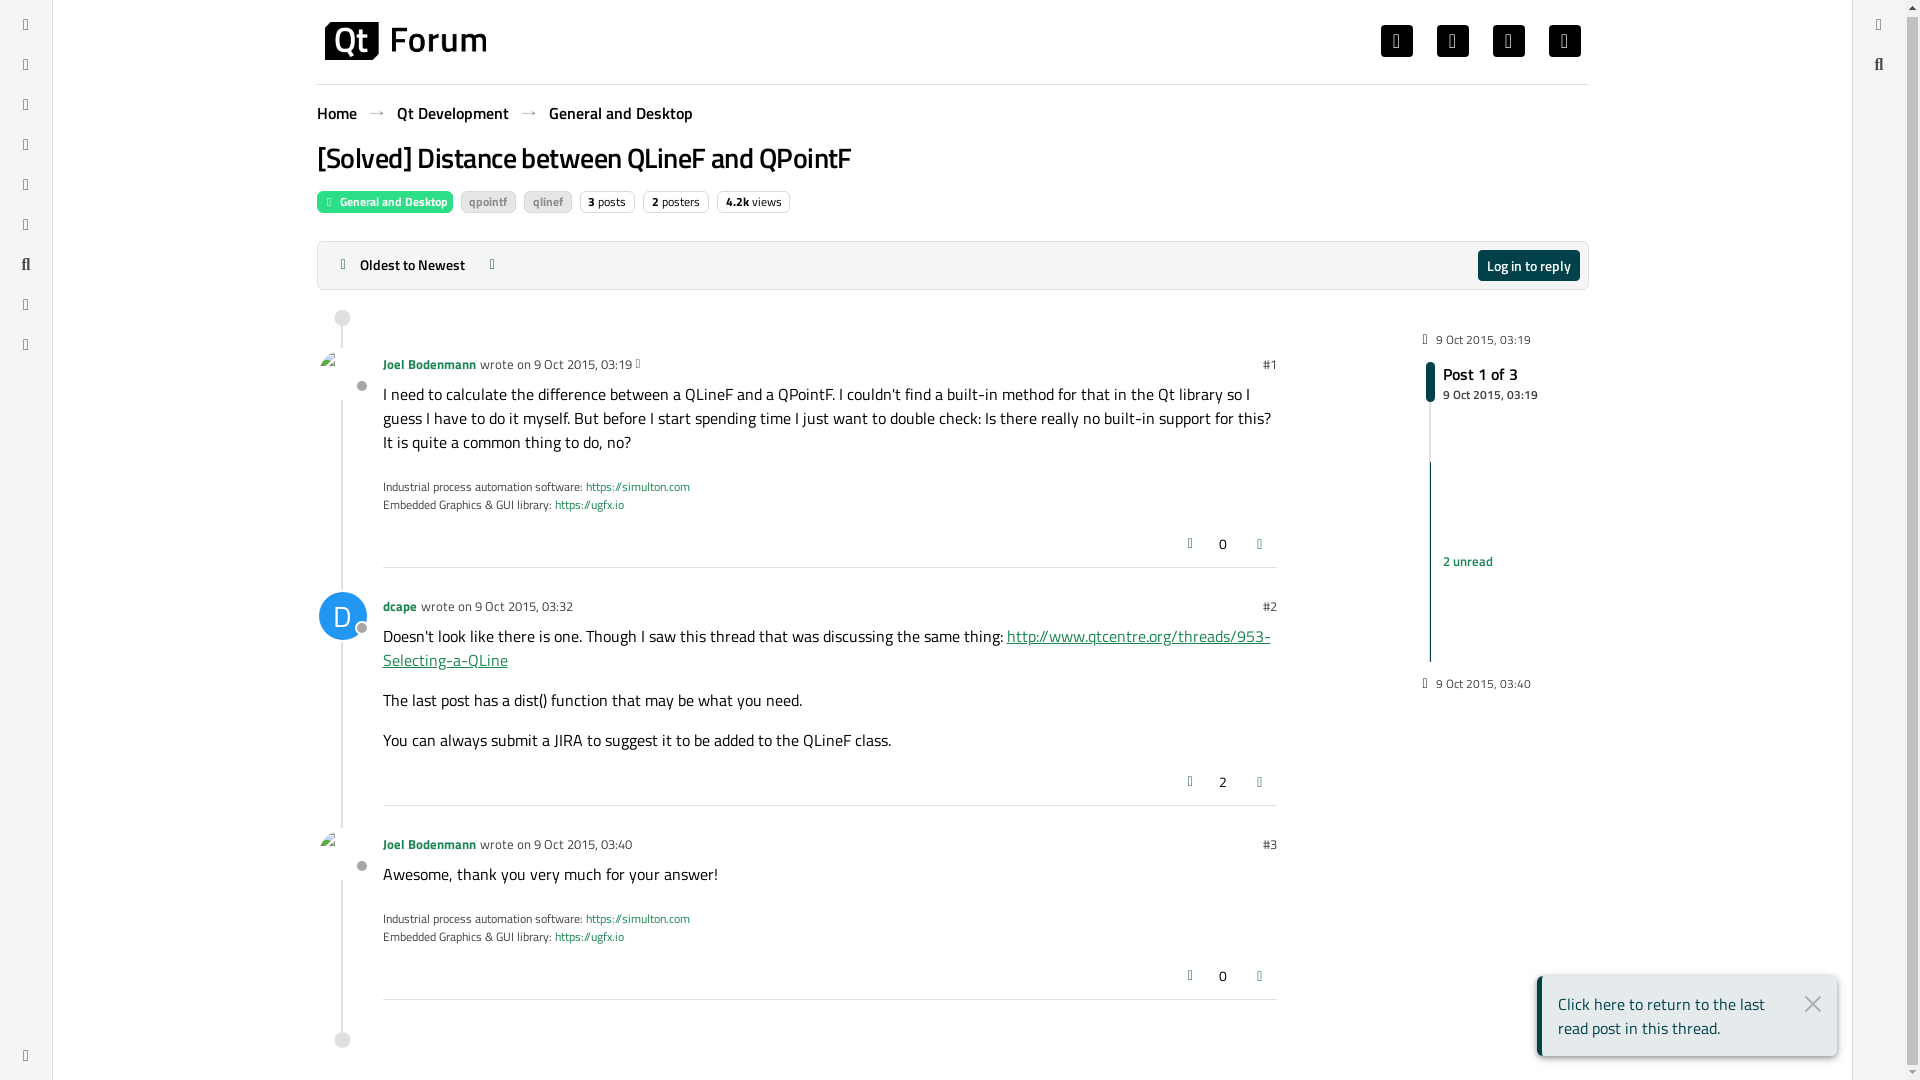 This screenshot has height=1080, width=1920. What do you see at coordinates (736, 201) in the screenshot?
I see `4199` at bounding box center [736, 201].